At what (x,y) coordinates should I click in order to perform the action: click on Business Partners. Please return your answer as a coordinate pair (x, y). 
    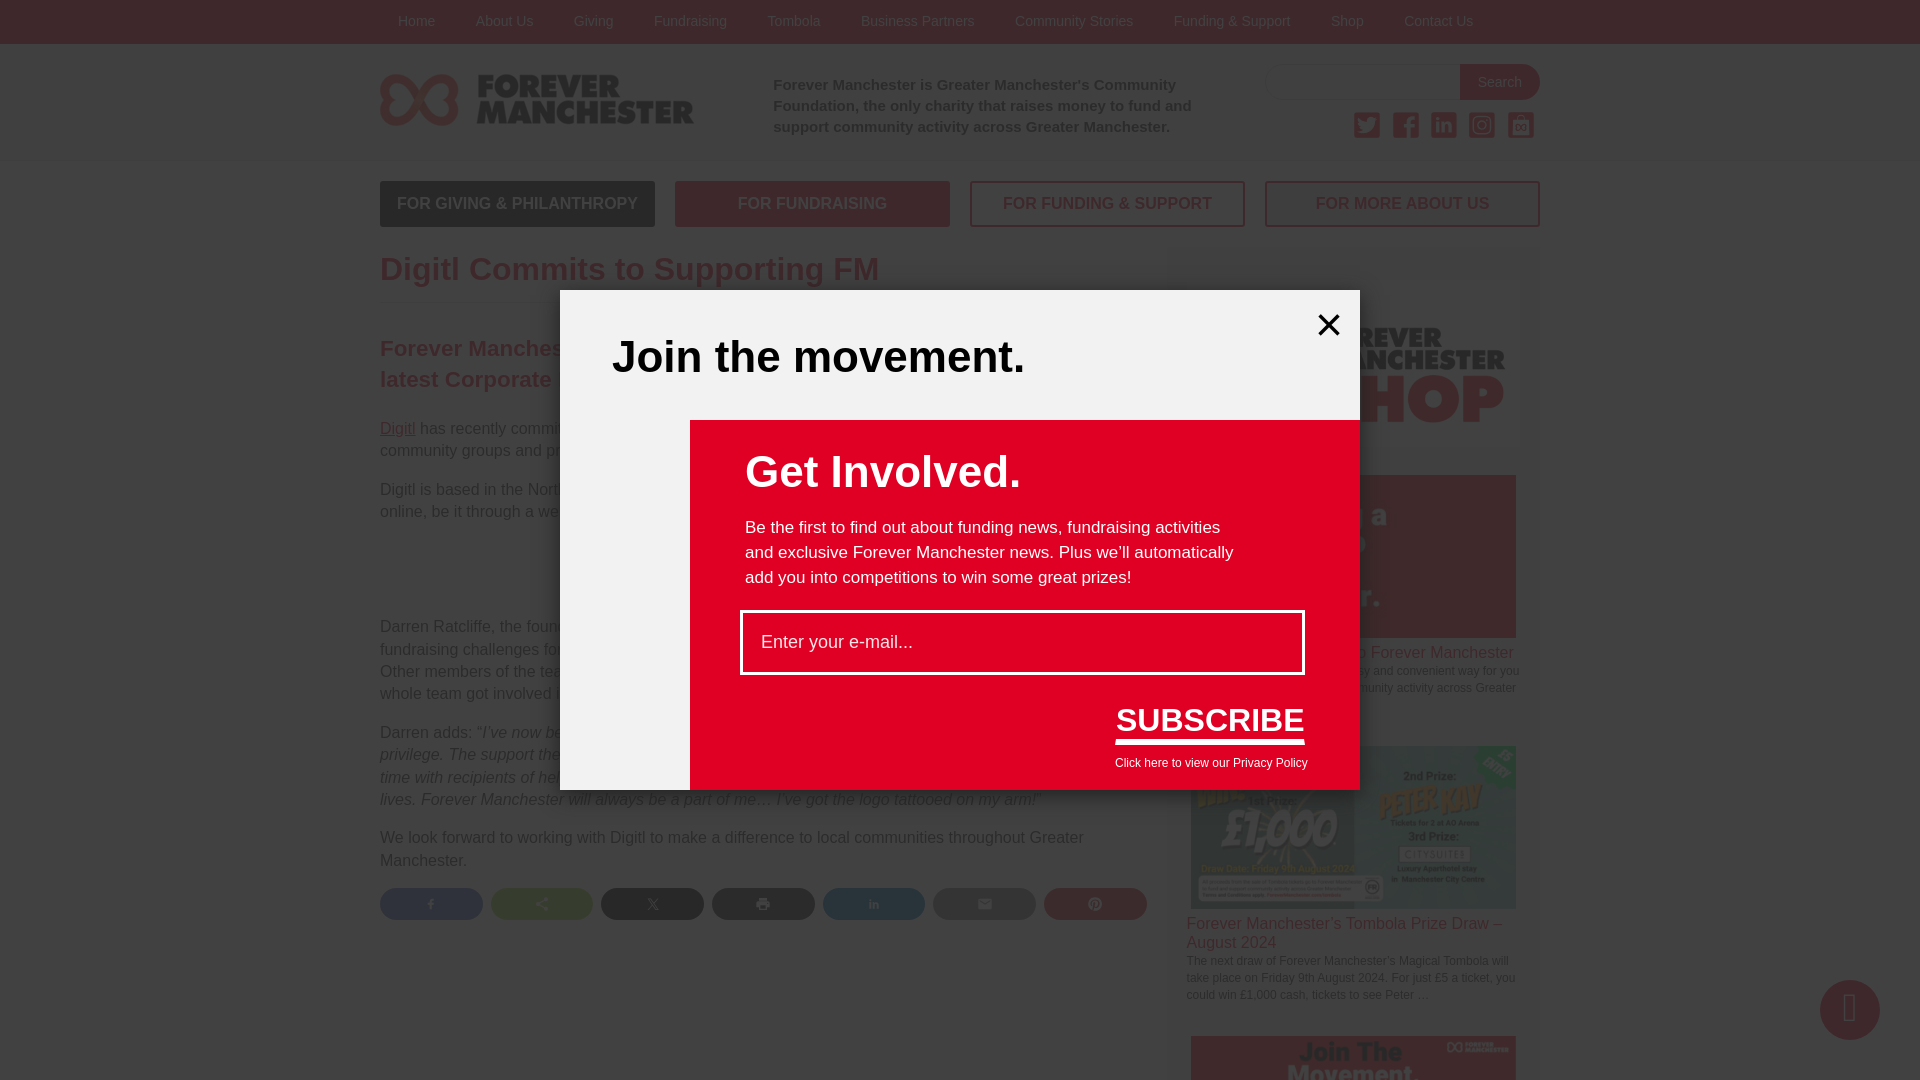
    Looking at the image, I should click on (917, 22).